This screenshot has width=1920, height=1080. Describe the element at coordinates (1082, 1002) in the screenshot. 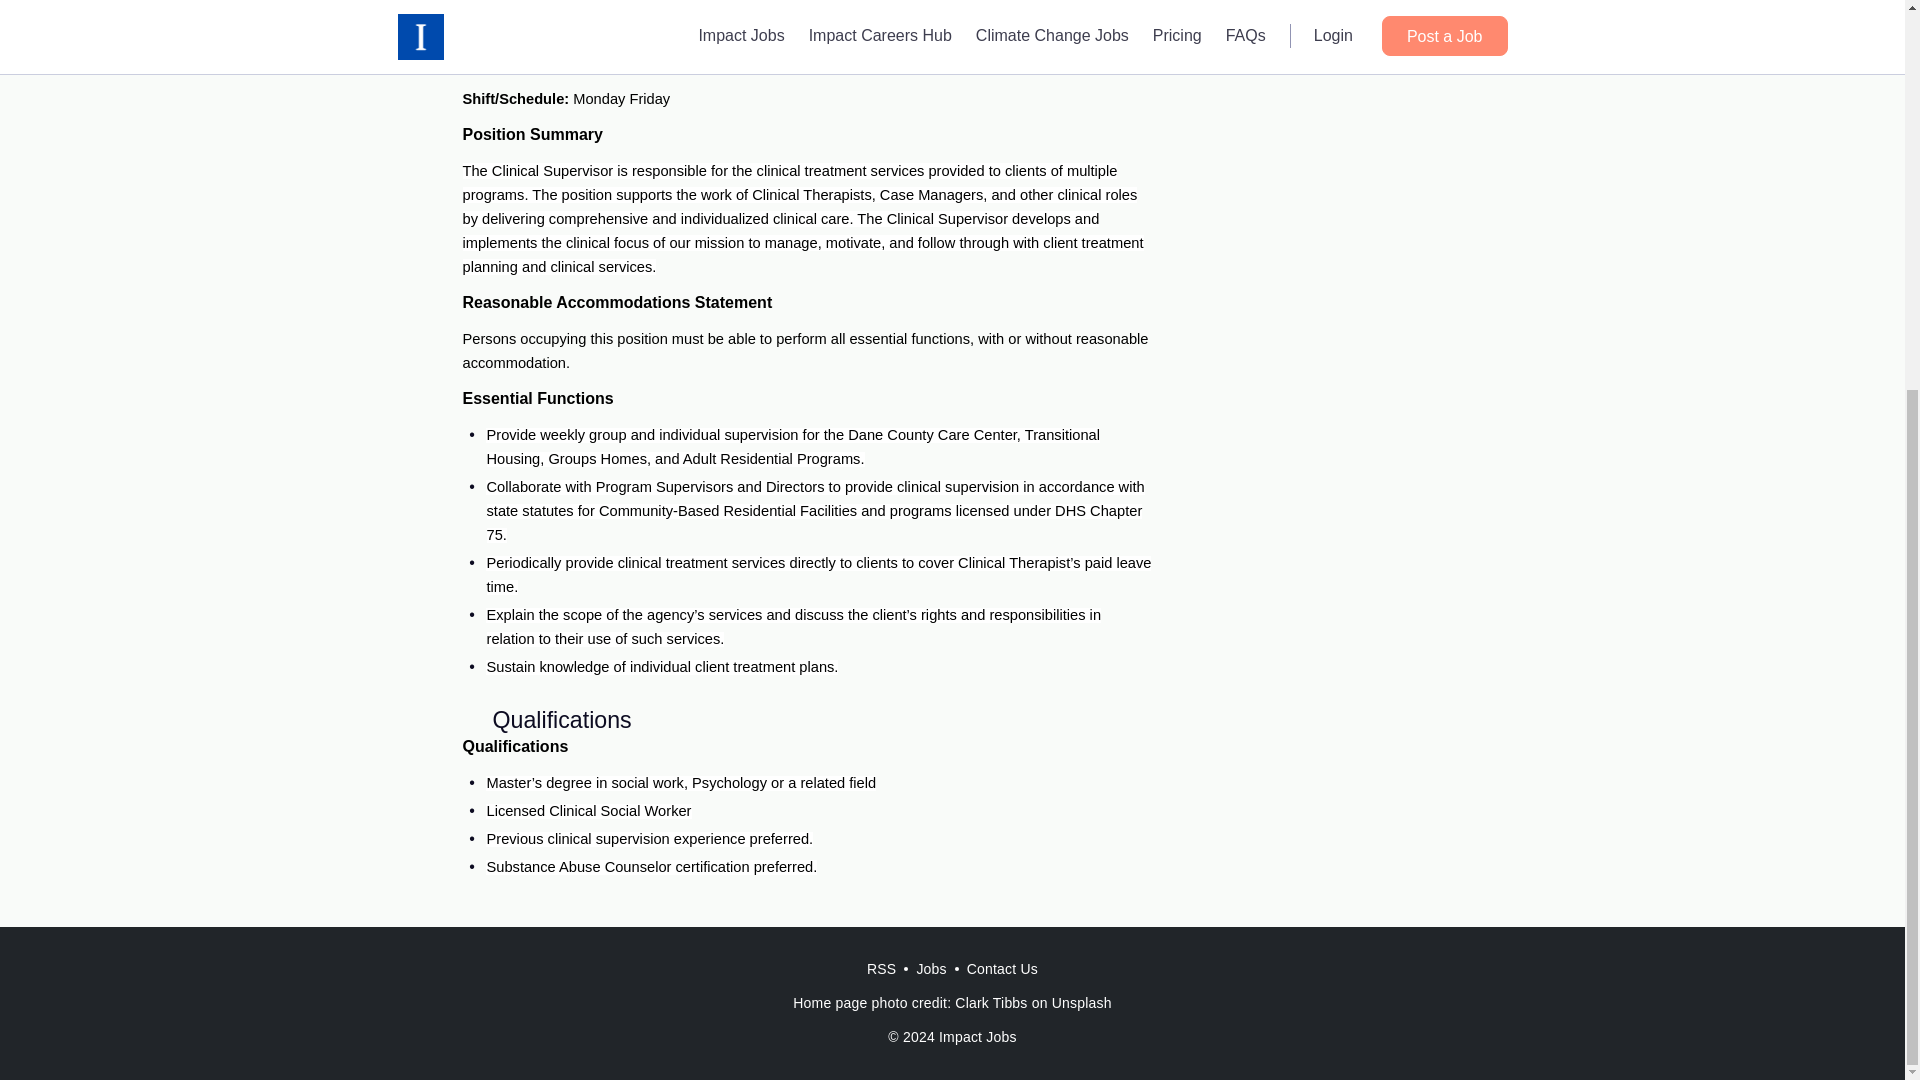

I see `Unsplash` at that location.